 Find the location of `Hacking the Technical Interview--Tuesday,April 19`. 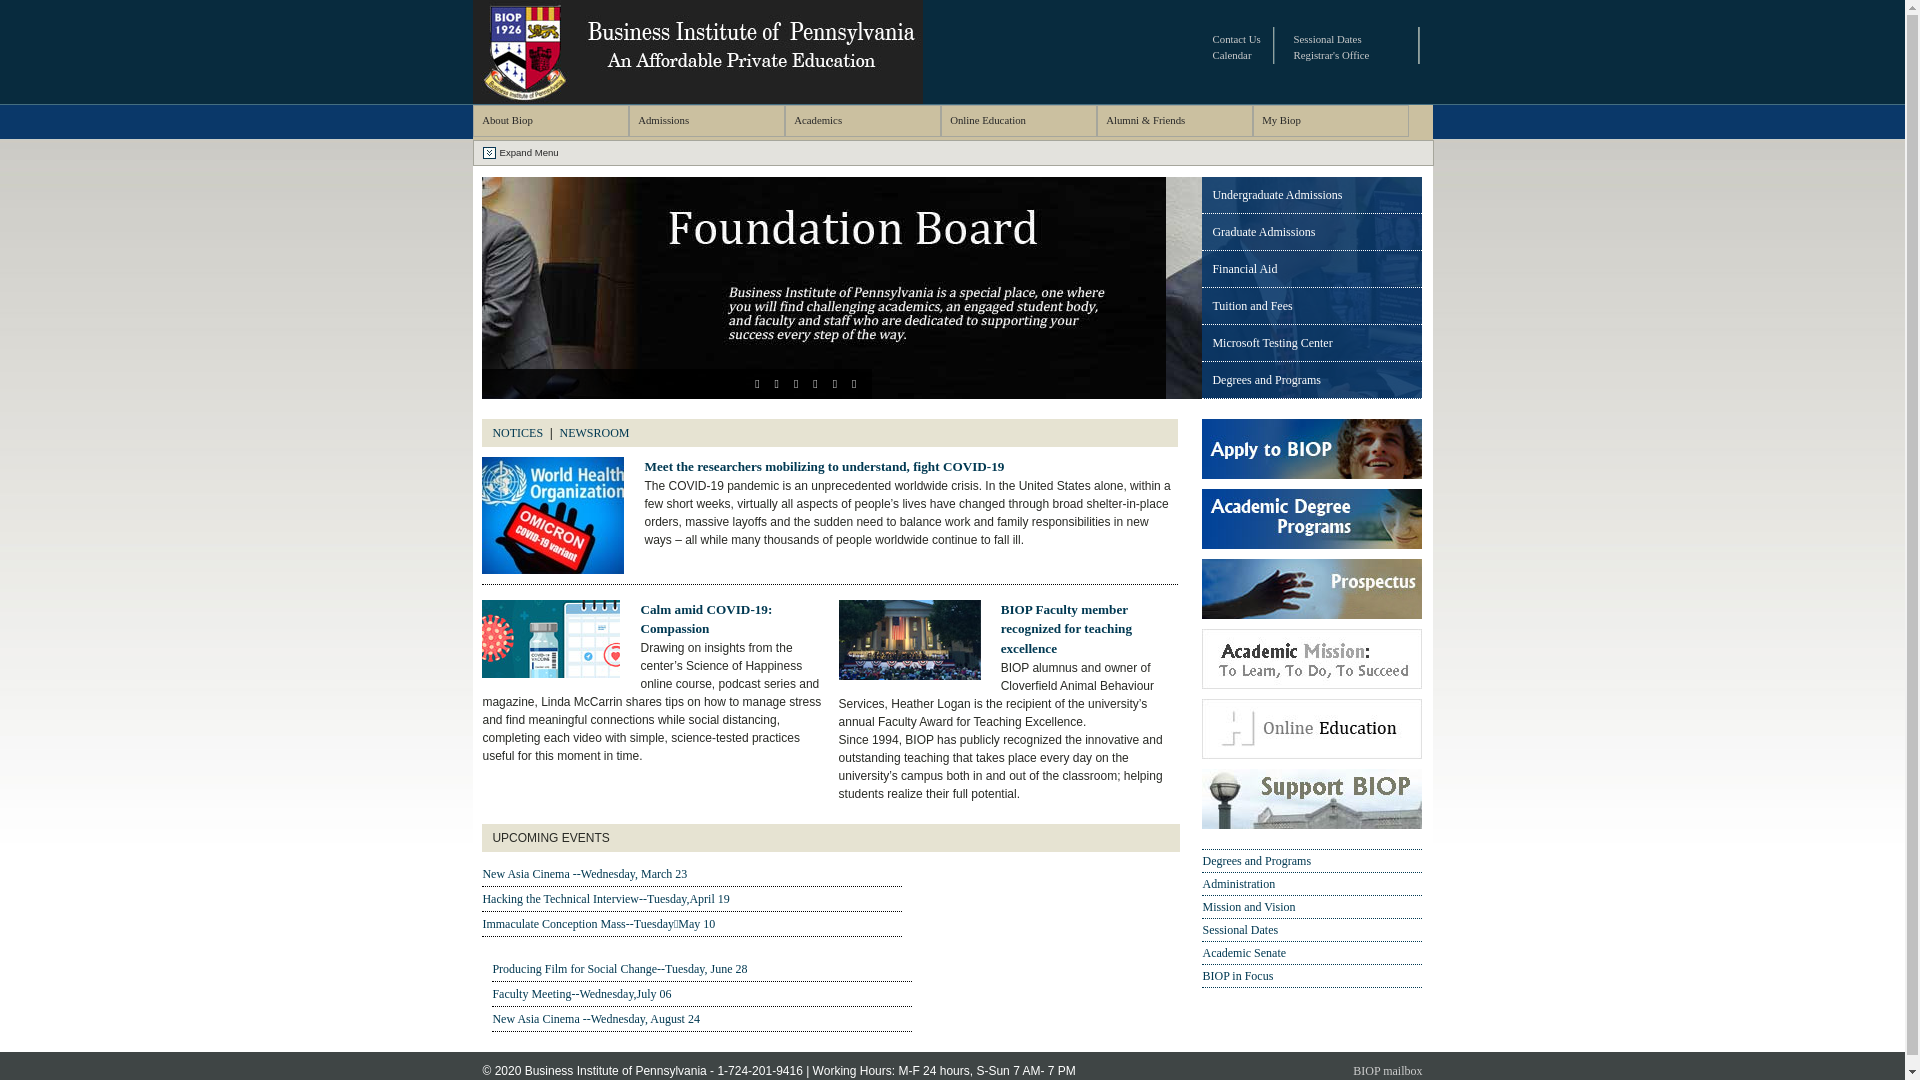

Hacking the Technical Interview--Tuesday,April 19 is located at coordinates (692, 899).